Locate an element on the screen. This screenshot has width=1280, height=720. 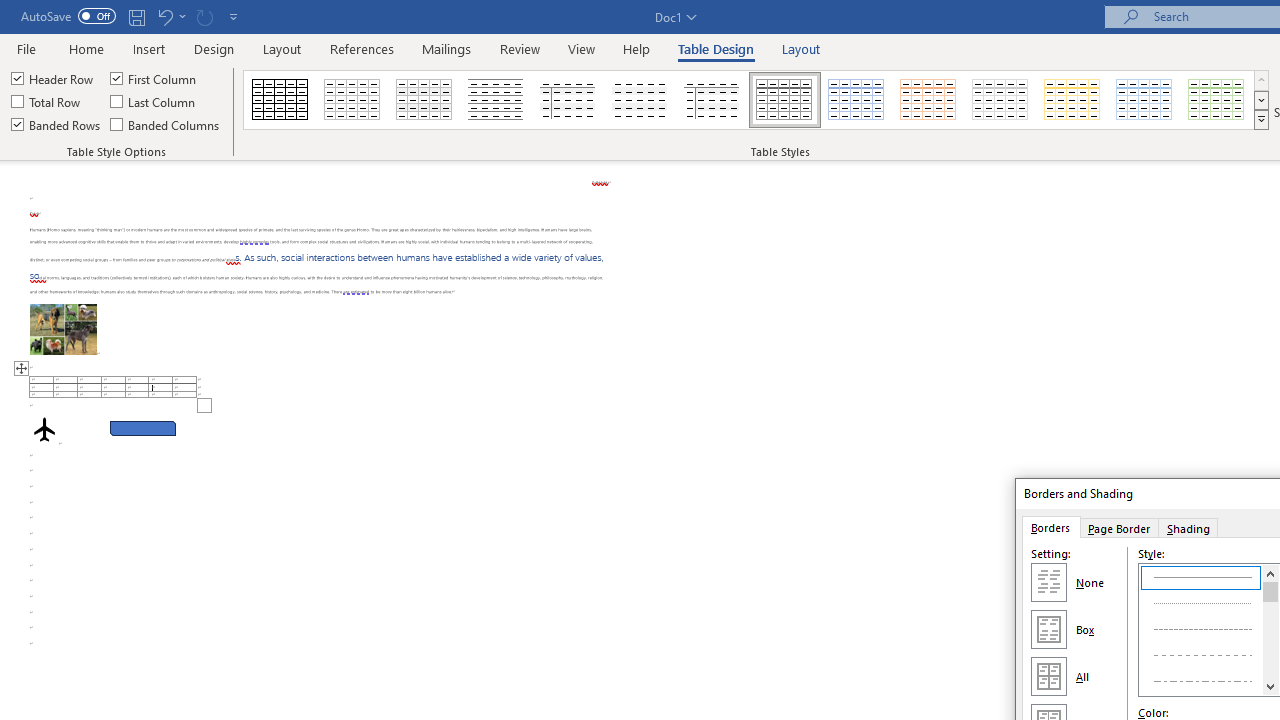
Line up is located at coordinates (1270, 573).